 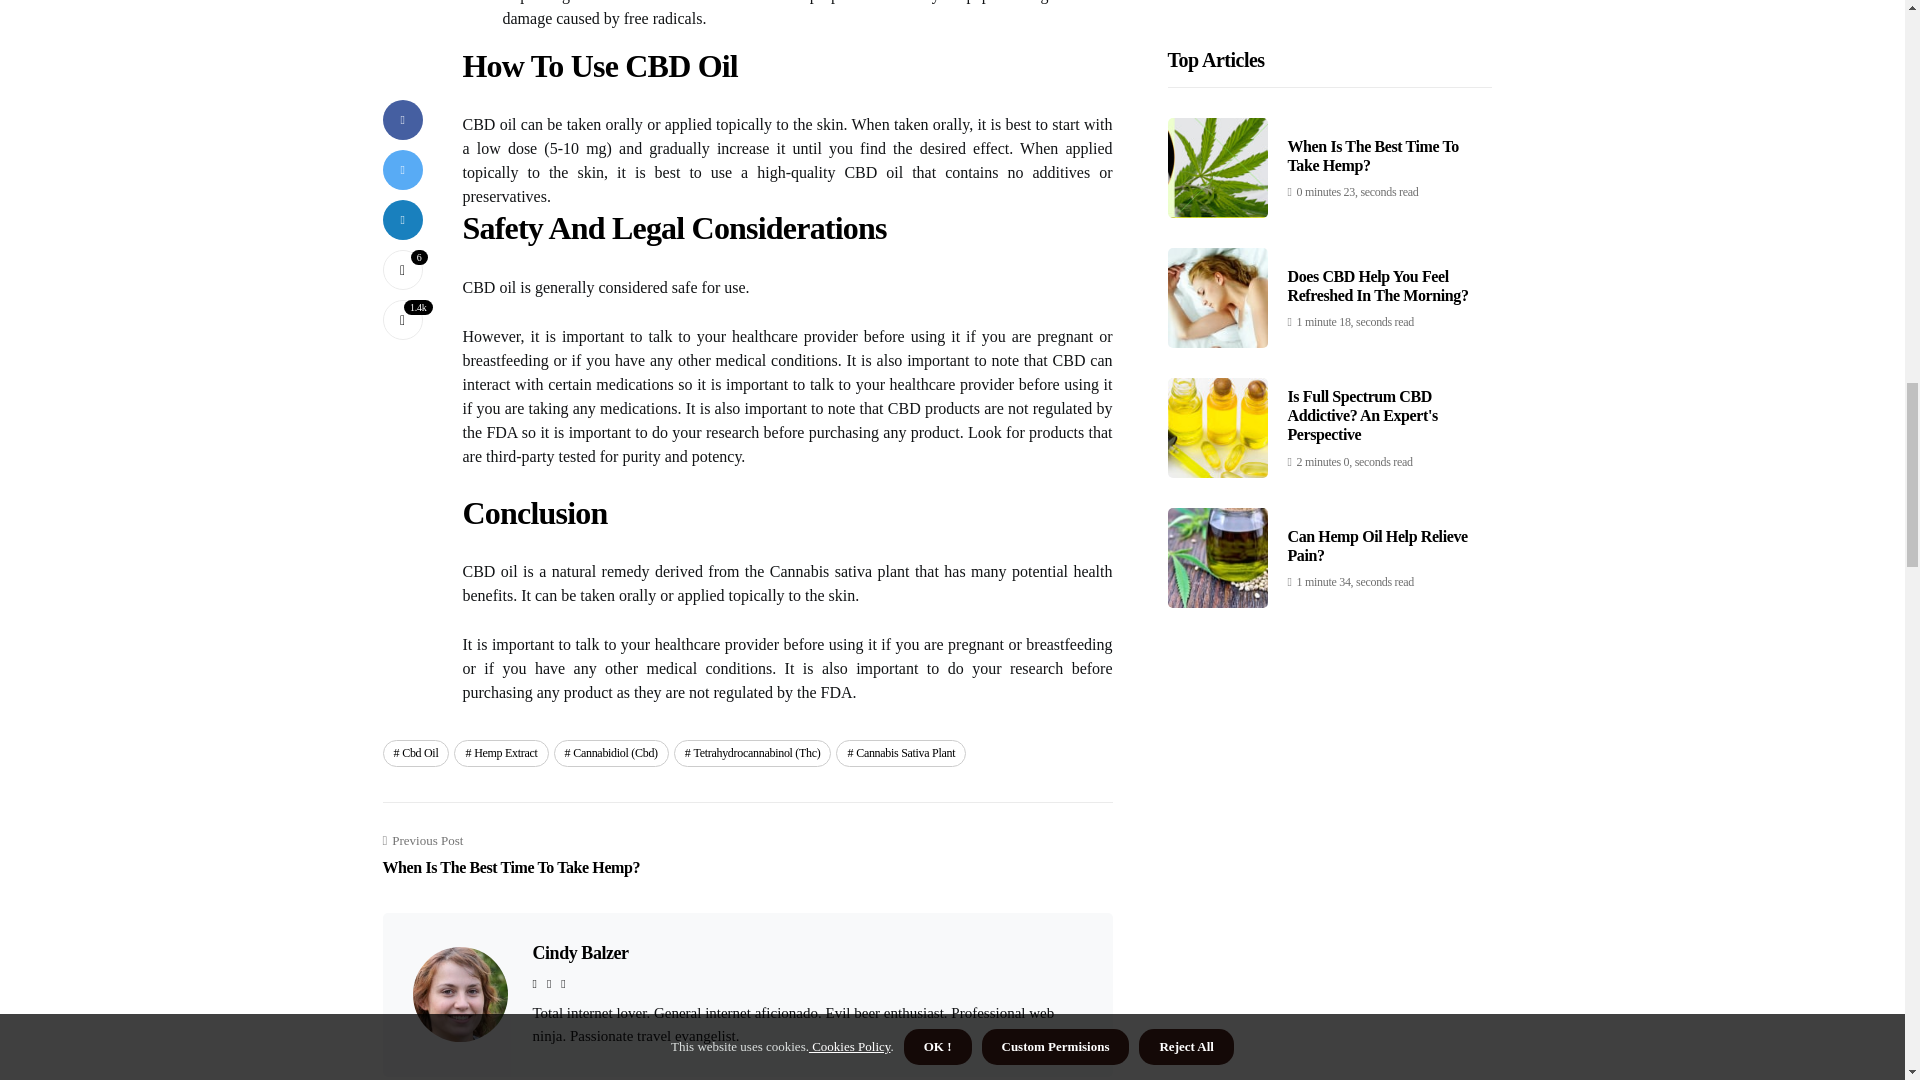 I want to click on Cindy Balzer, so click(x=510, y=856).